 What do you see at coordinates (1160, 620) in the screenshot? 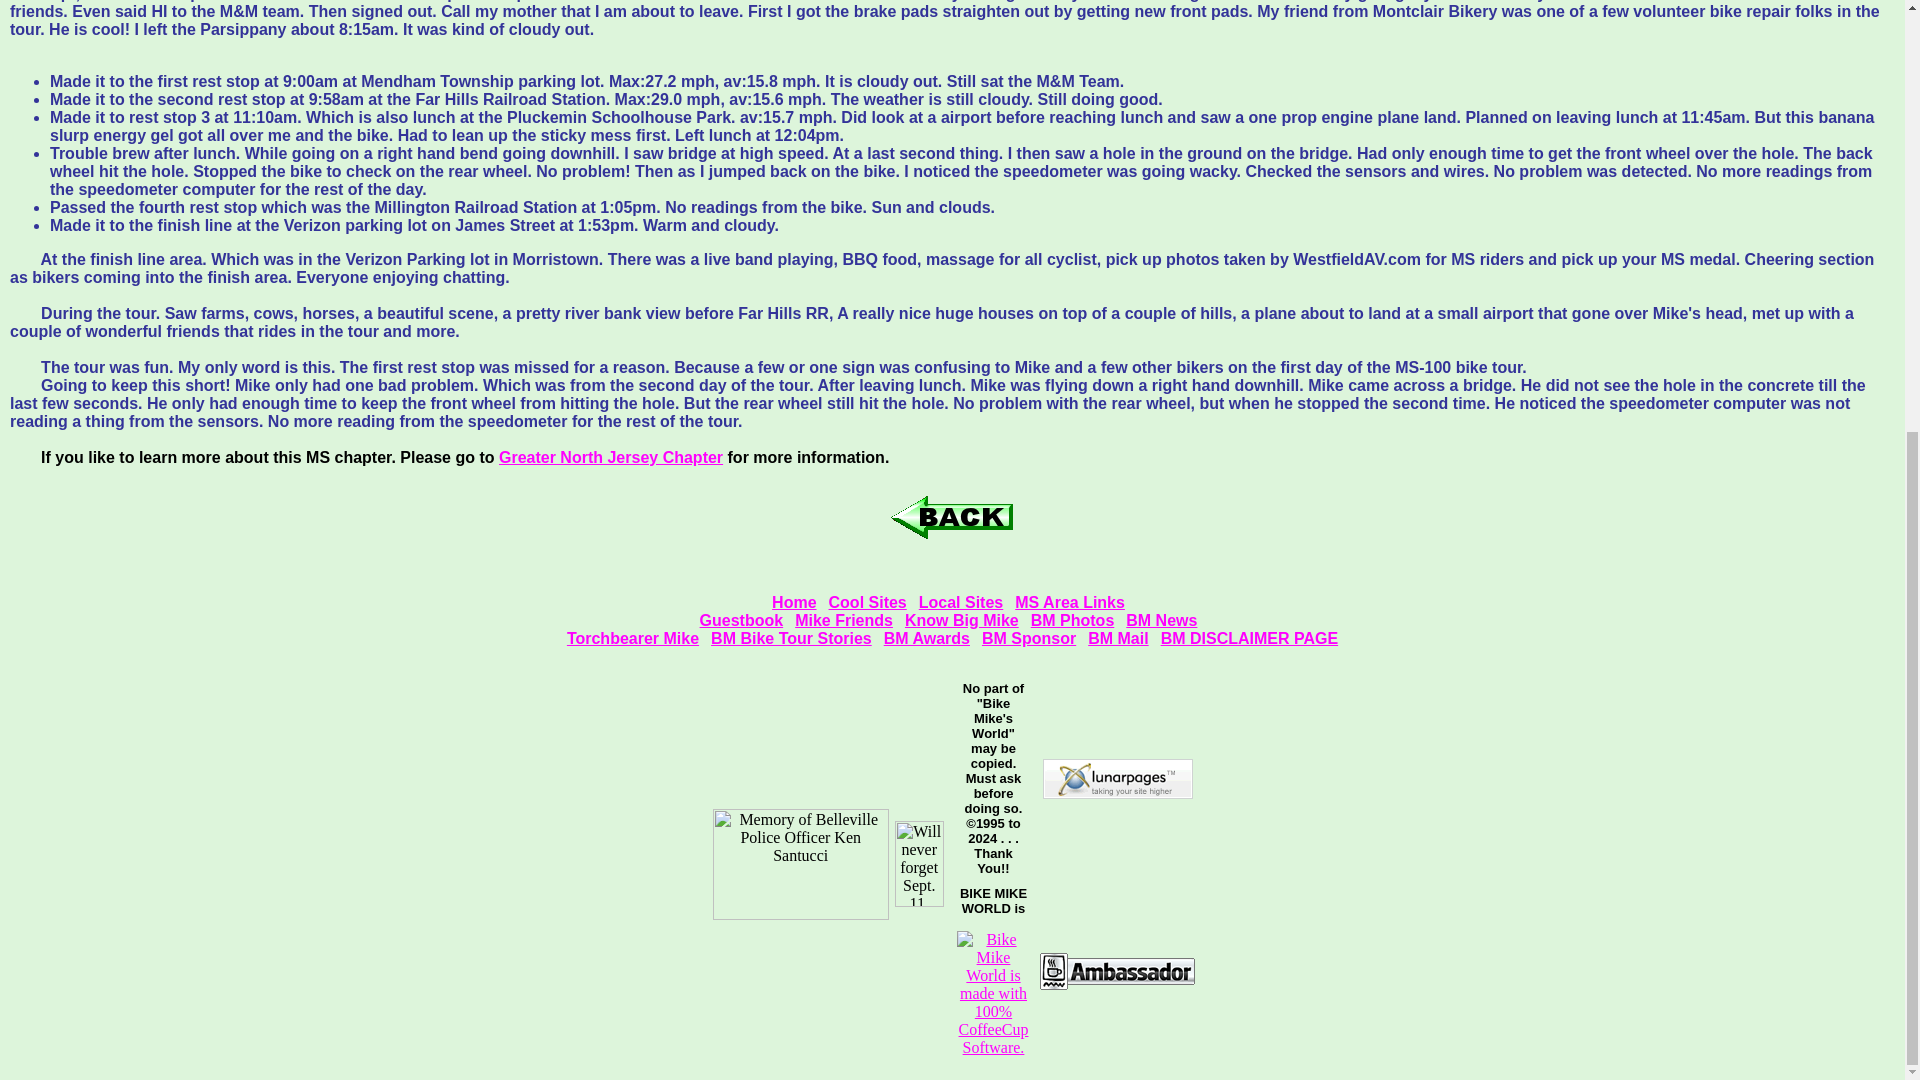
I see `BM News` at bounding box center [1160, 620].